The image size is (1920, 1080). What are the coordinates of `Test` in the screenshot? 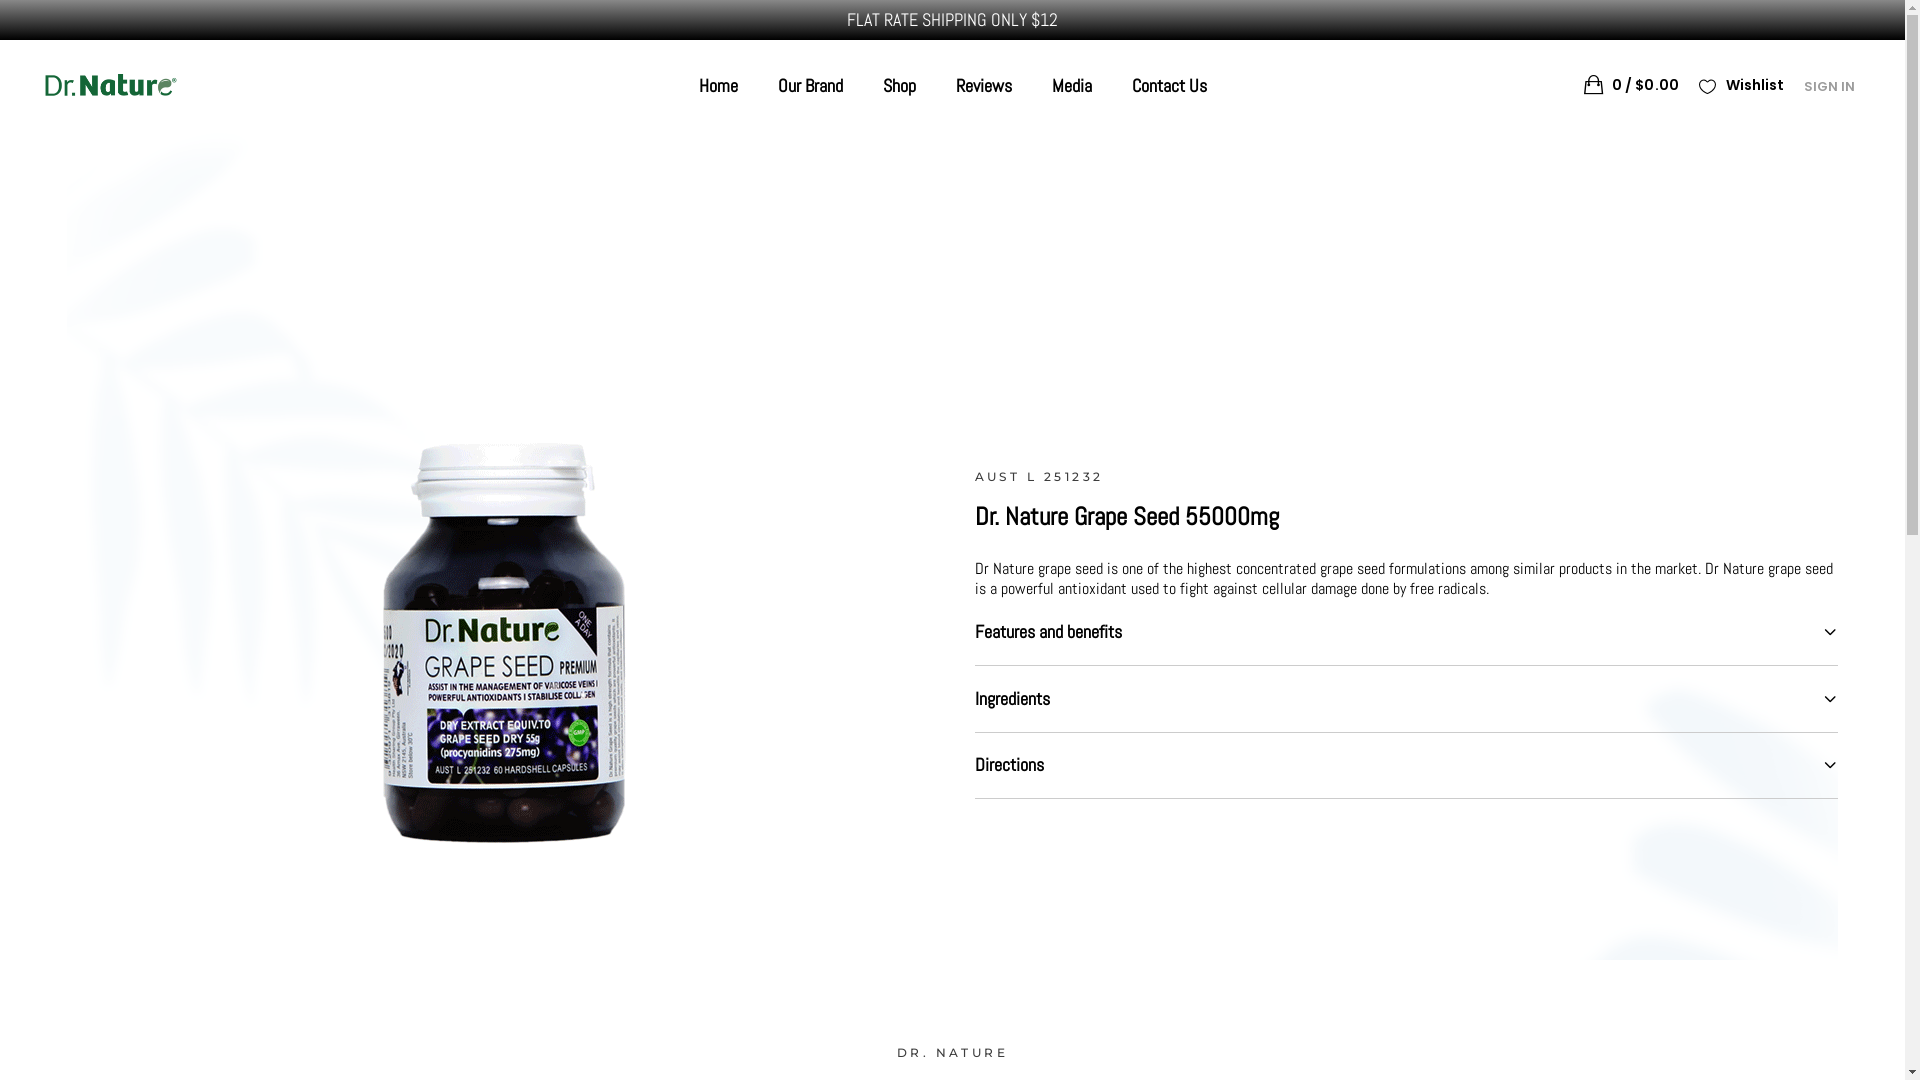 It's located at (782, 1030).